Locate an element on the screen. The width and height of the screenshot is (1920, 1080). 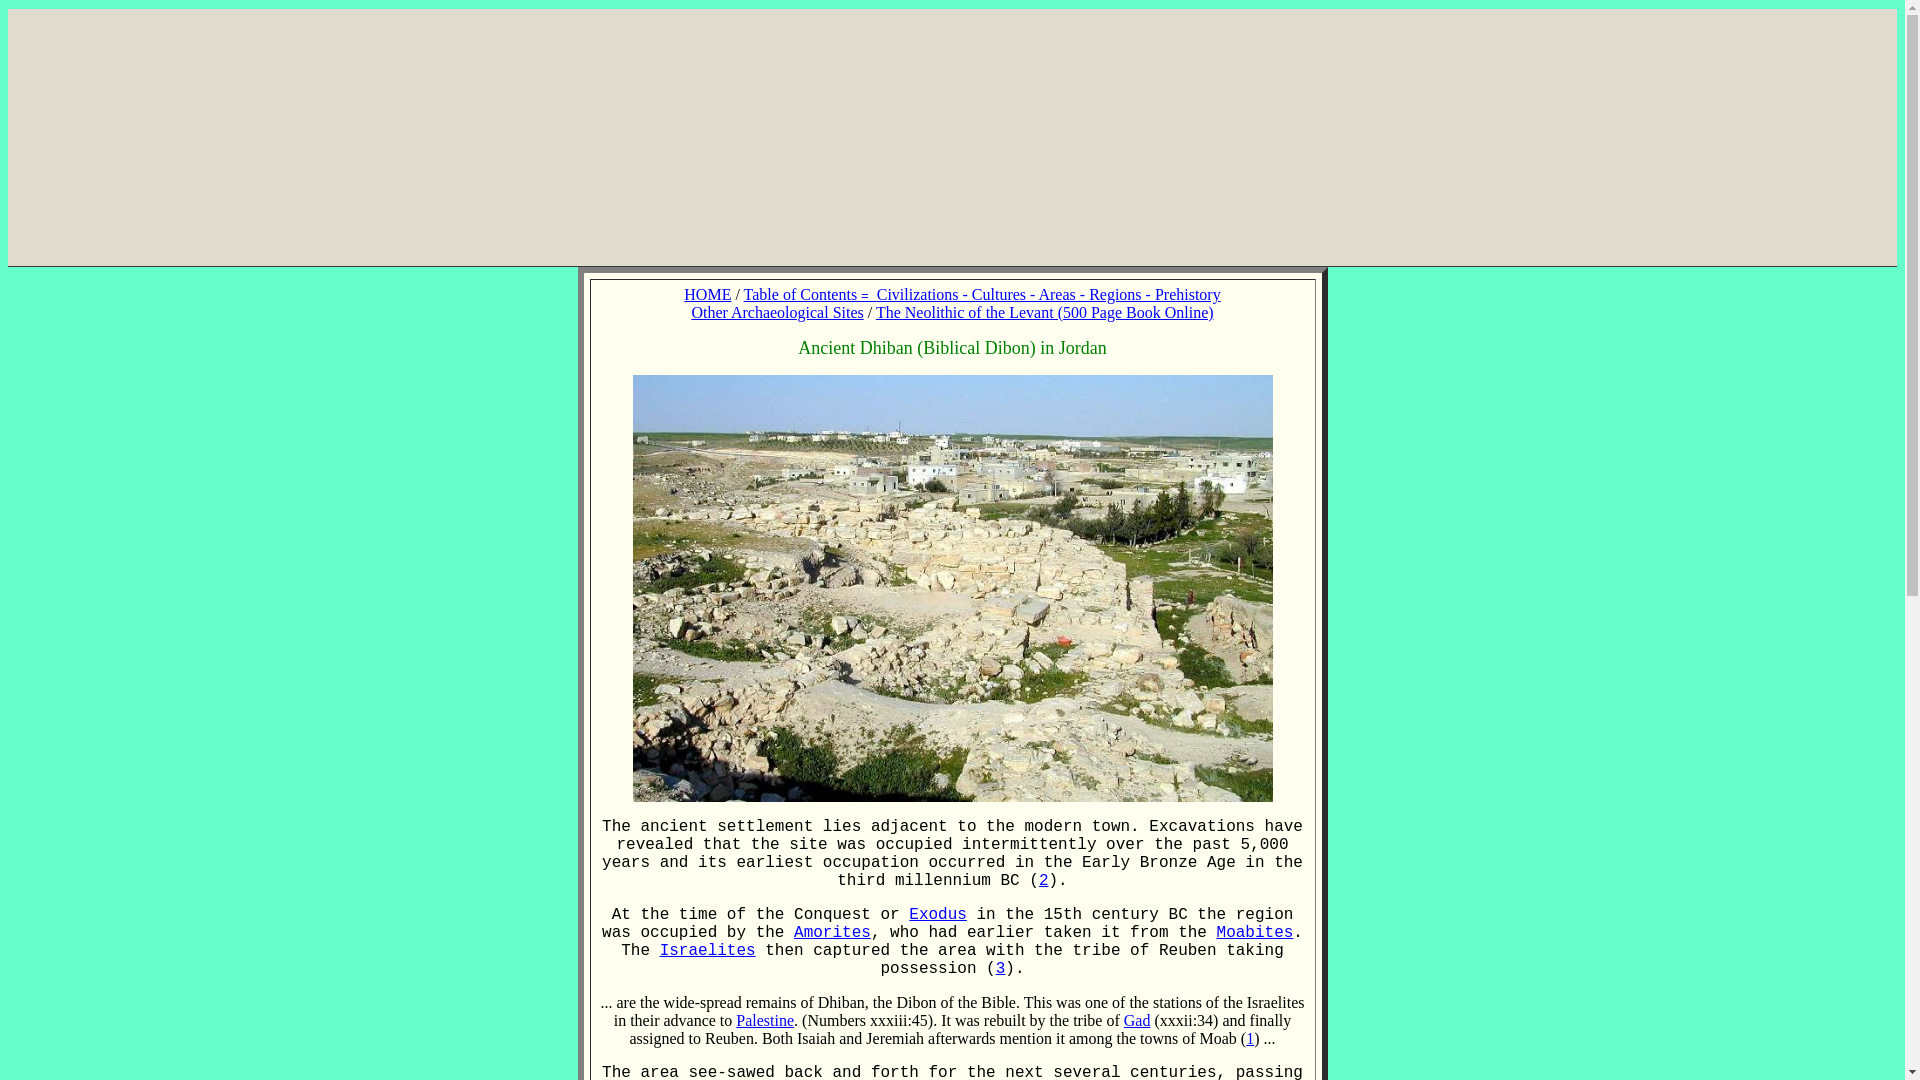
2 is located at coordinates (1043, 880).